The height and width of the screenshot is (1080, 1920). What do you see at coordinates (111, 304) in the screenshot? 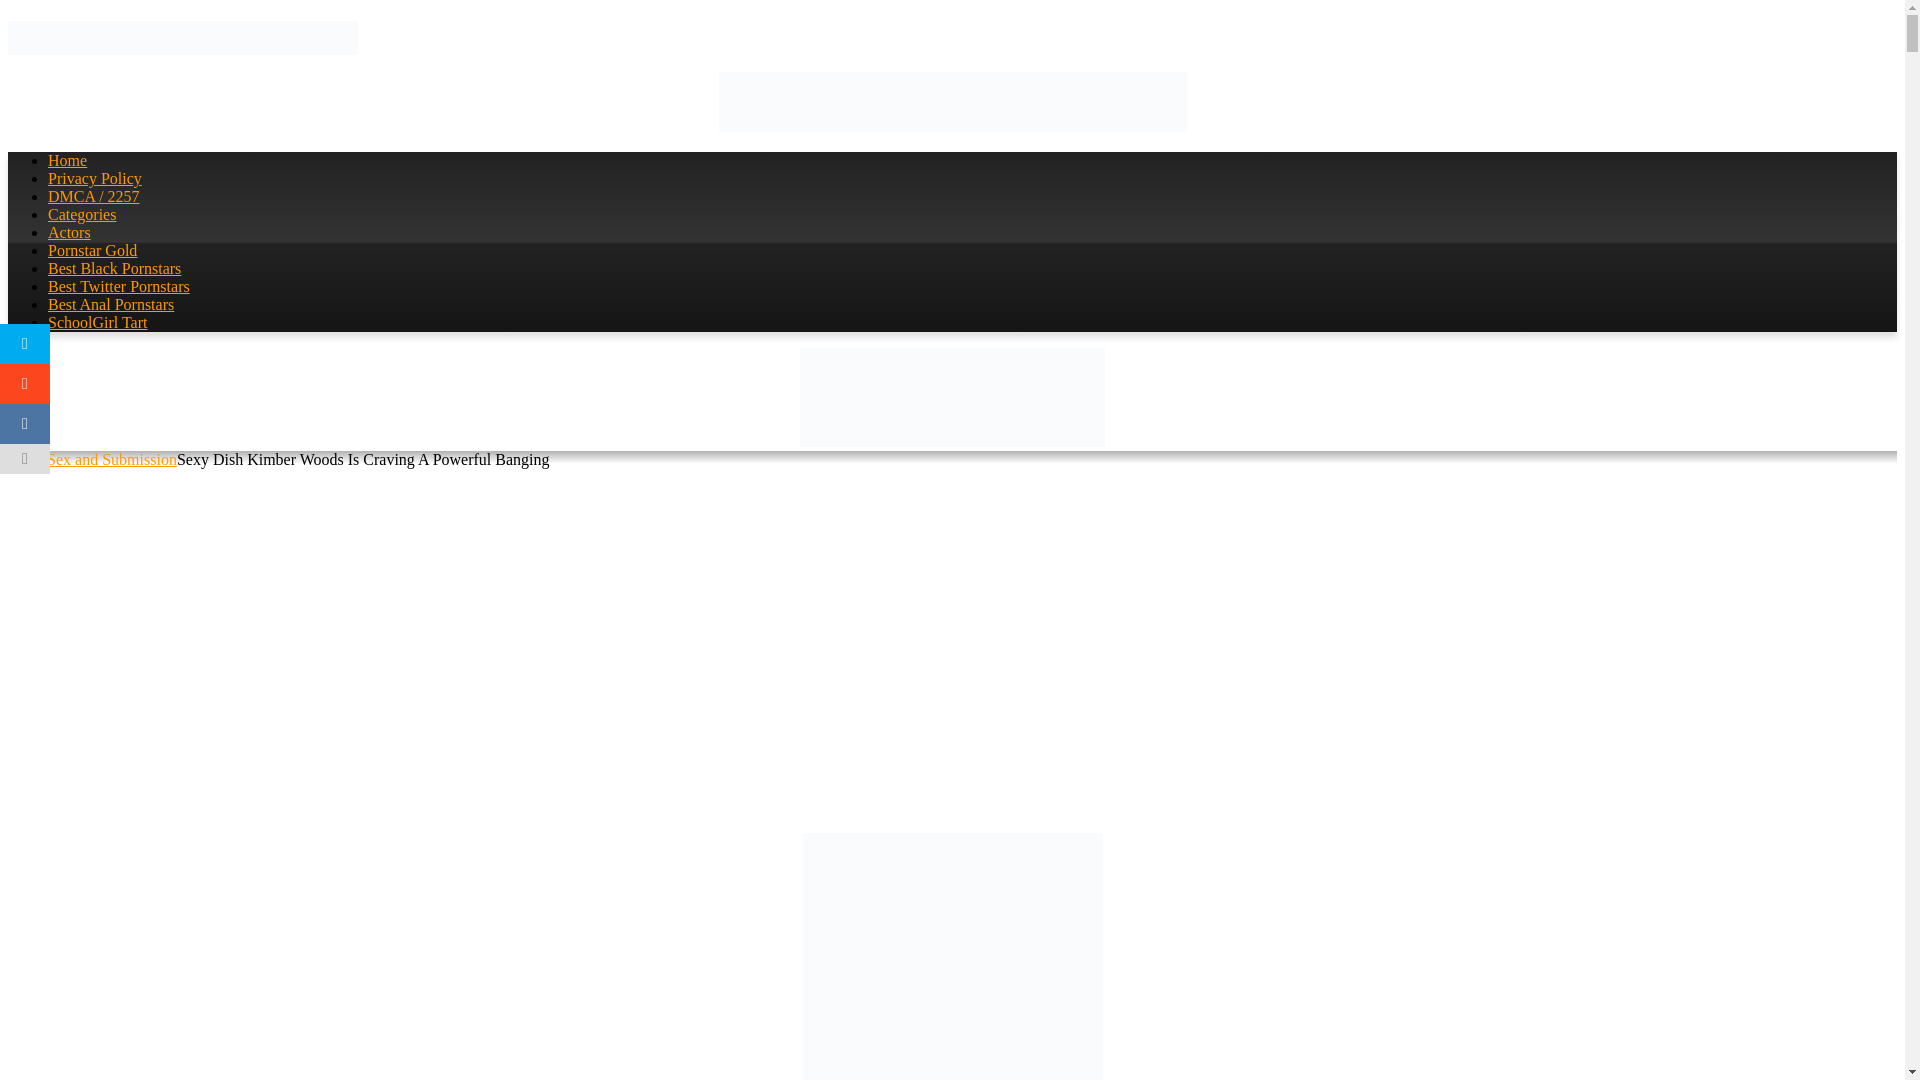
I see `Best Anal Pornstars` at bounding box center [111, 304].